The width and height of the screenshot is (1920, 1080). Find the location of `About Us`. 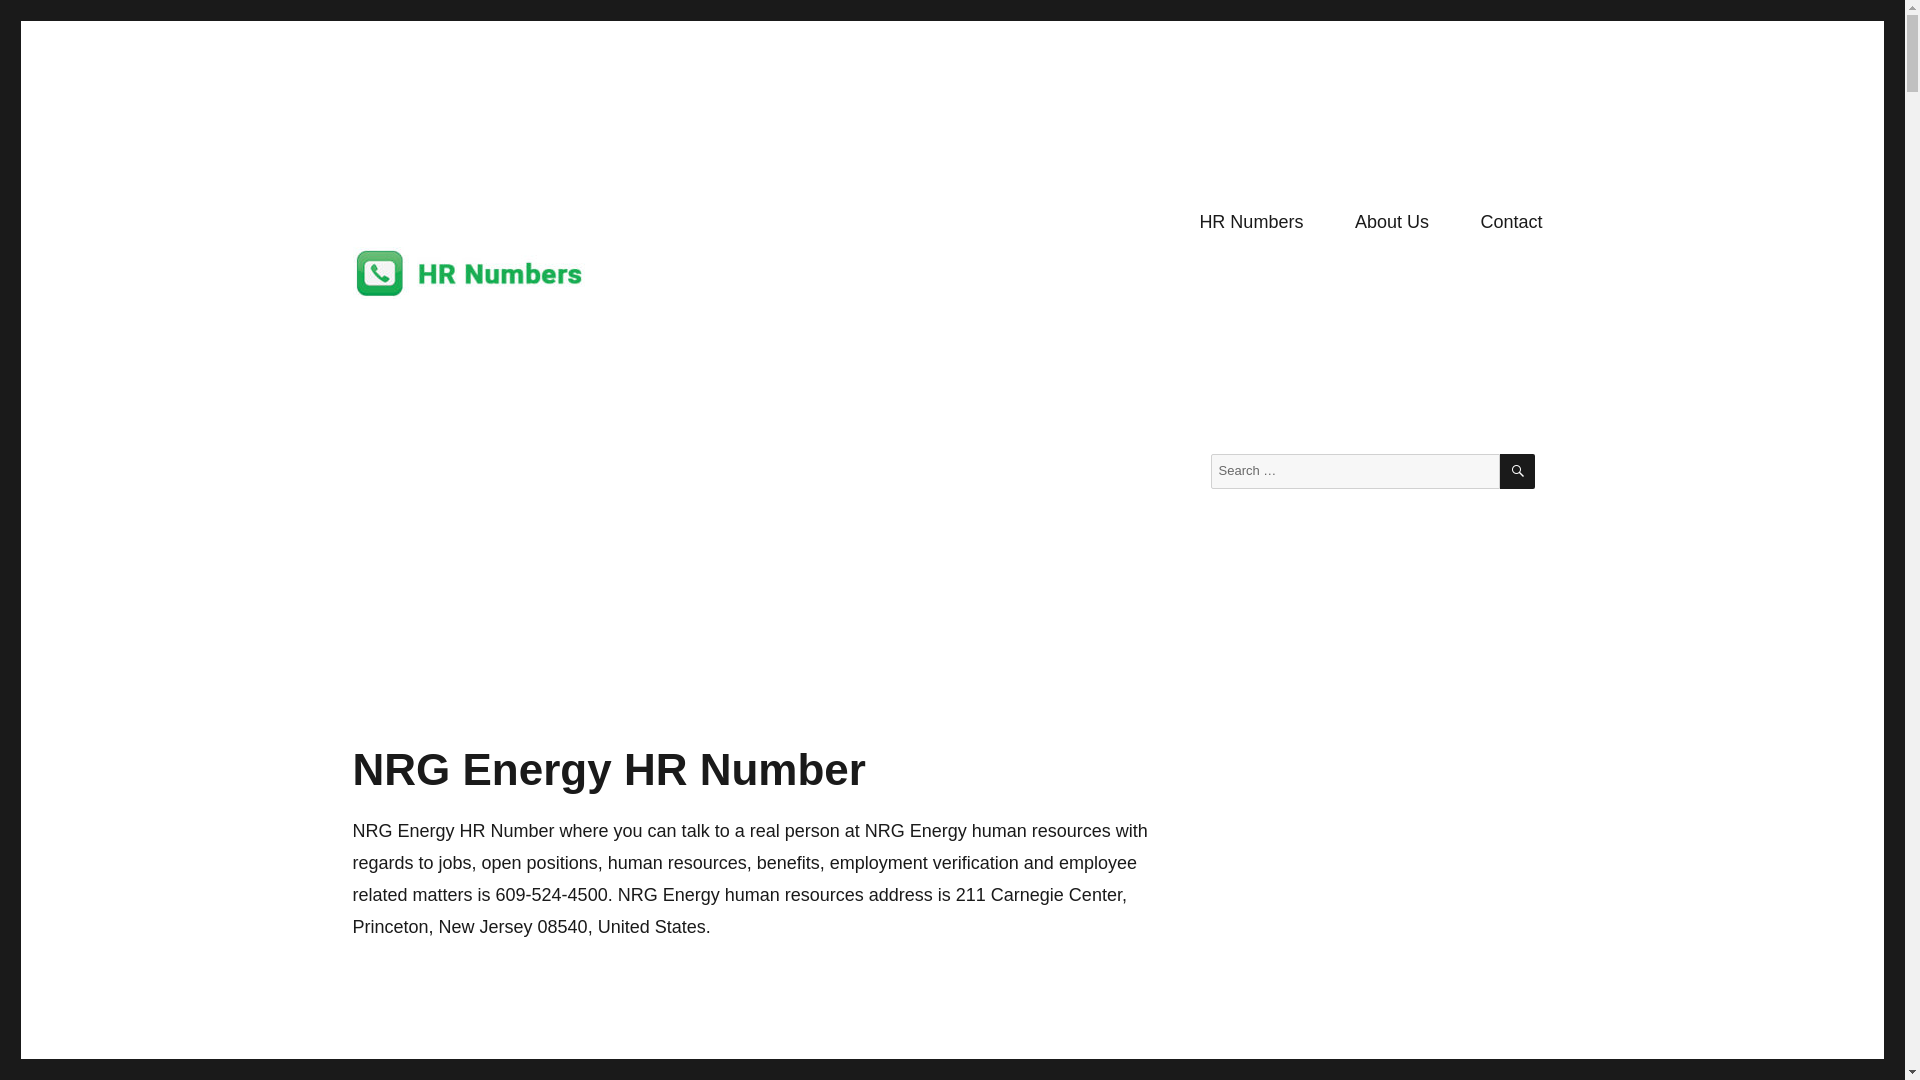

About Us is located at coordinates (1392, 222).